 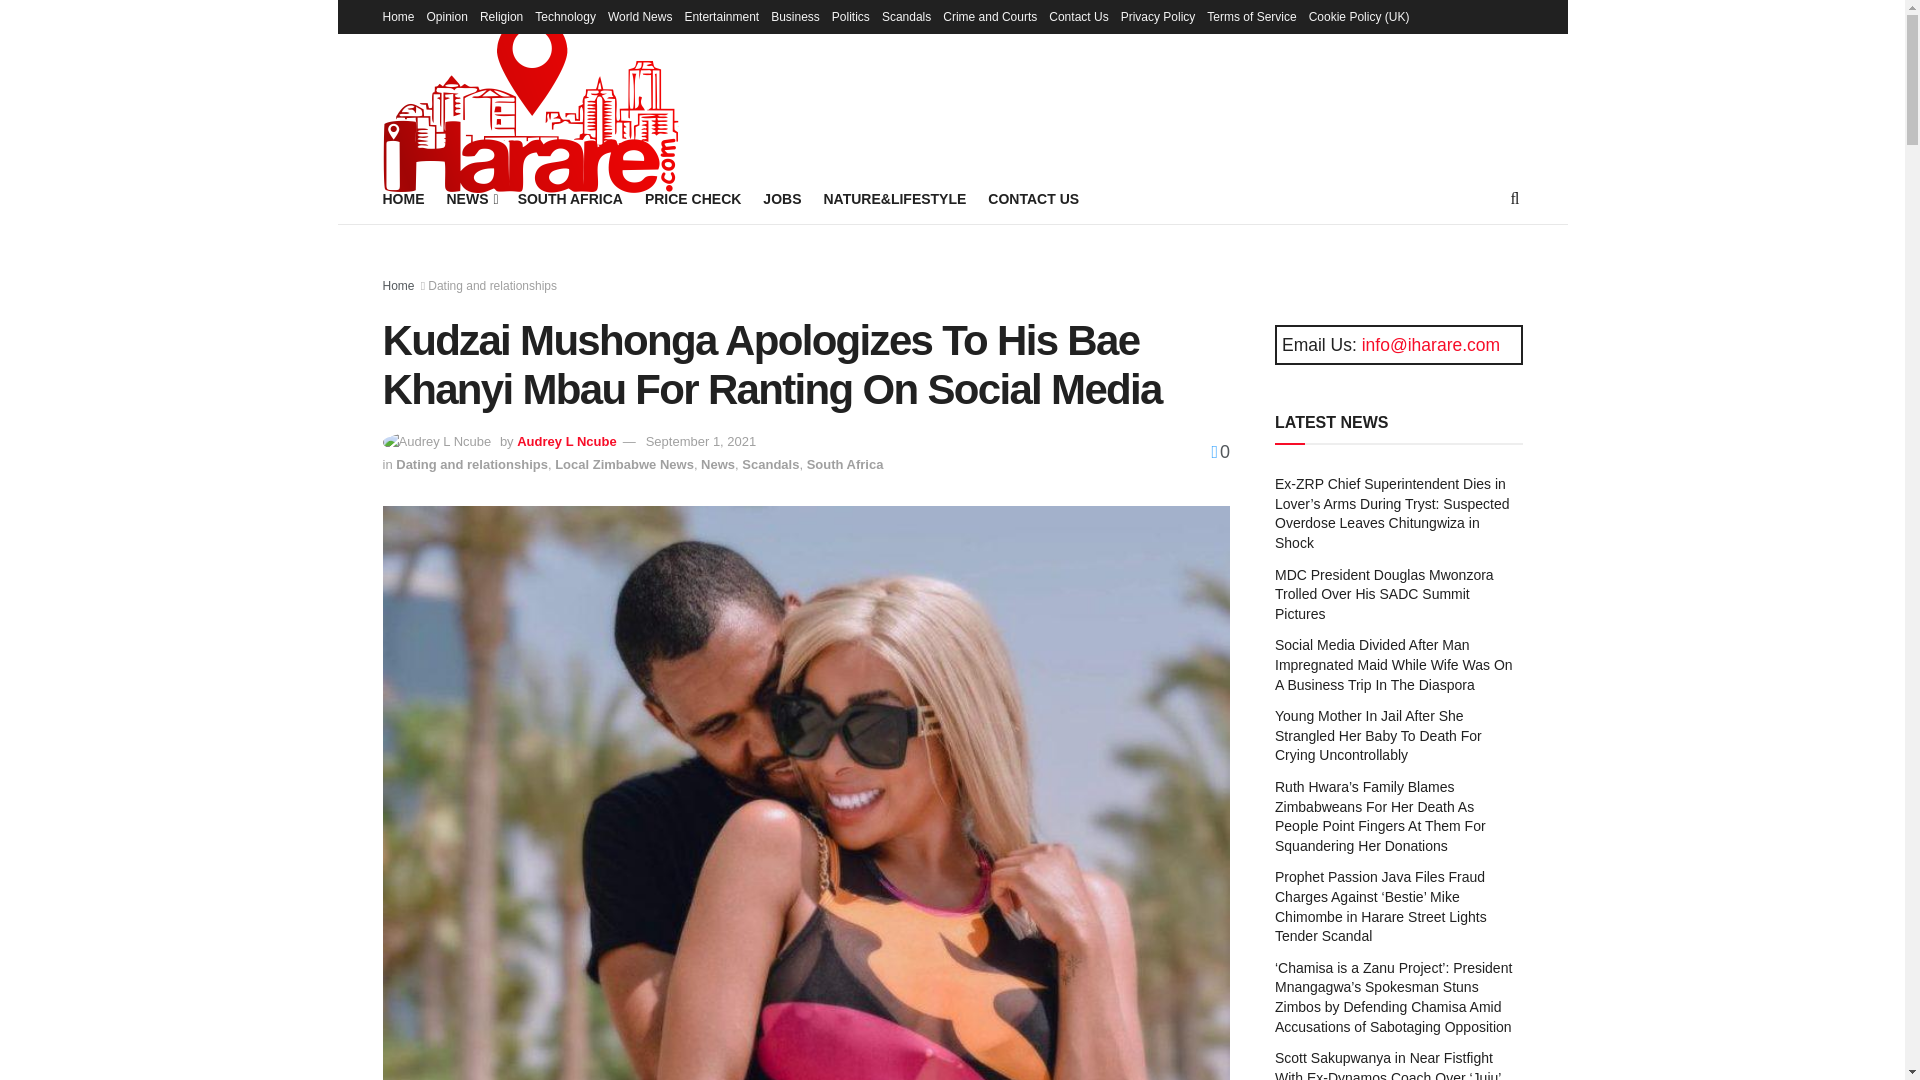 I want to click on HOME, so click(x=403, y=198).